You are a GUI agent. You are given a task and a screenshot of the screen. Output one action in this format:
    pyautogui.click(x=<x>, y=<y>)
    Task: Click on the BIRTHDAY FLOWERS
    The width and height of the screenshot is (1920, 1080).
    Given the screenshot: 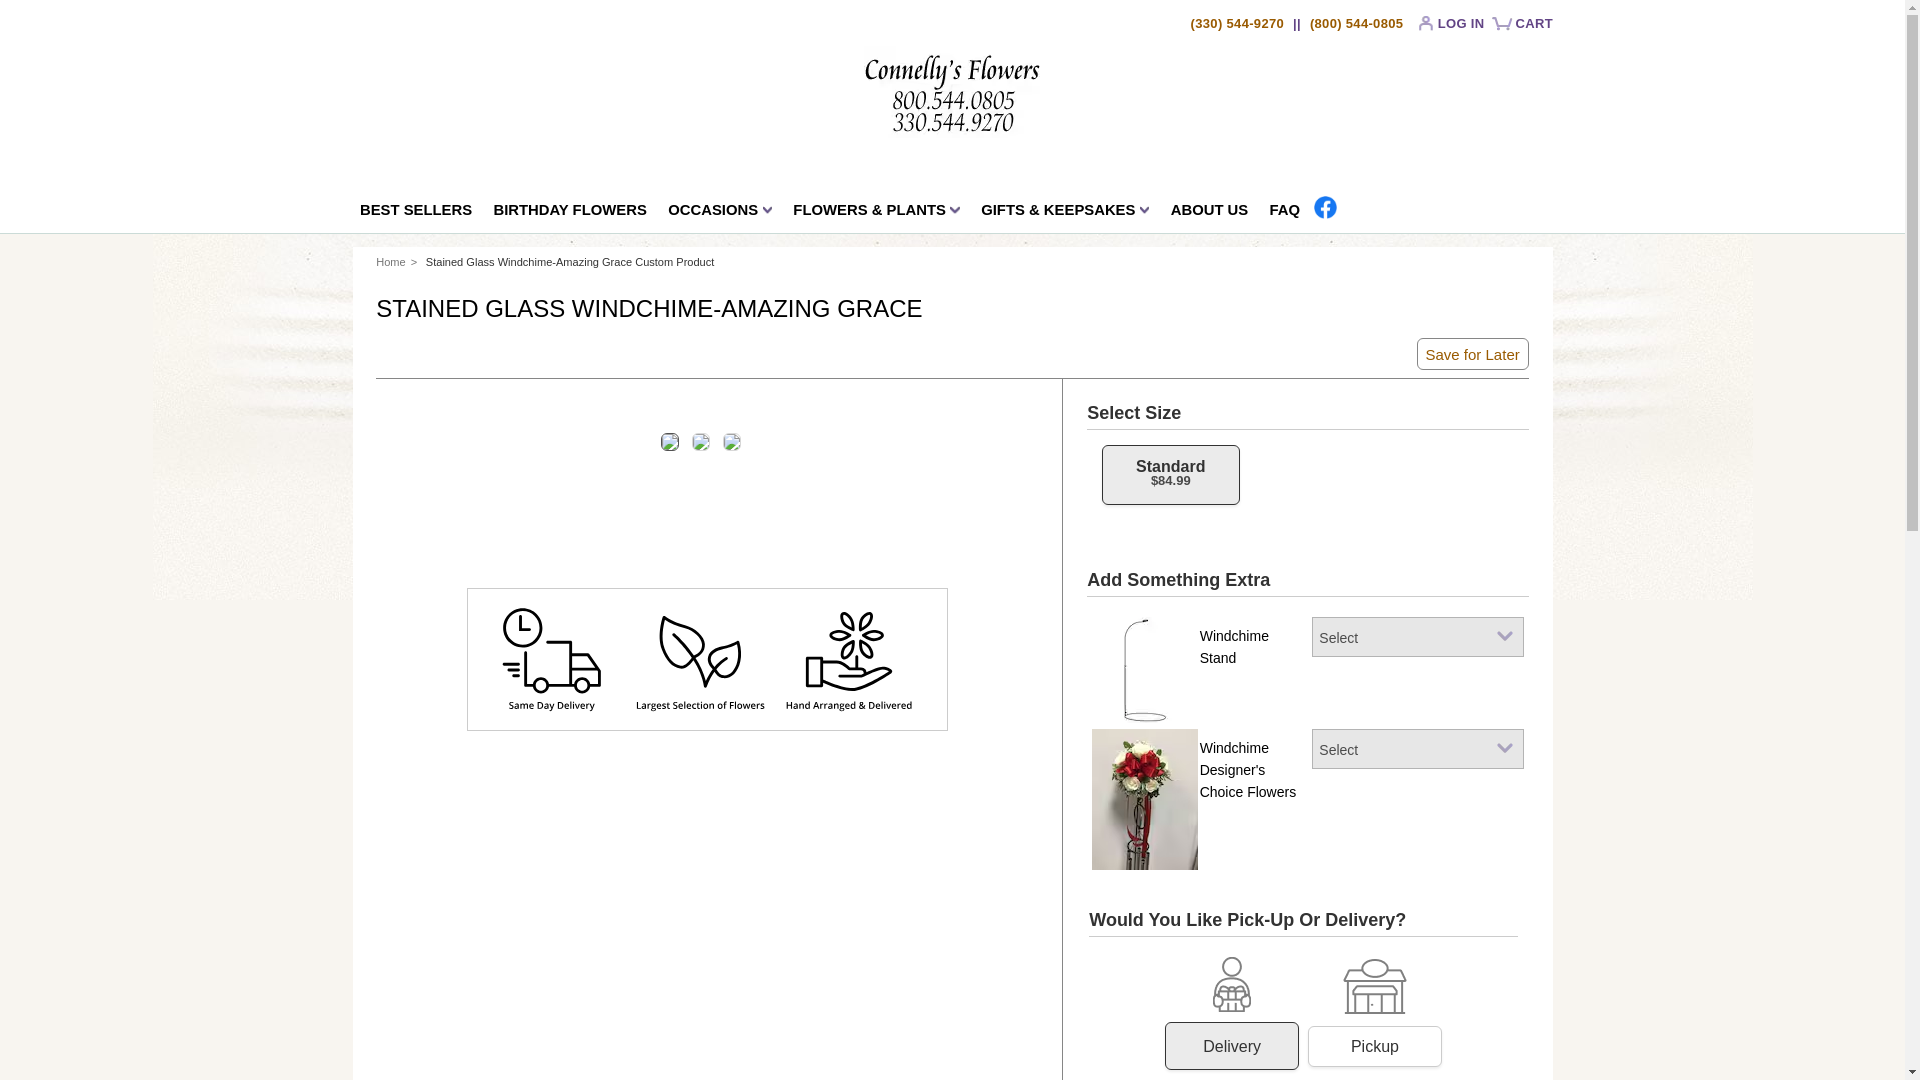 What is the action you would take?
    pyautogui.click(x=570, y=213)
    